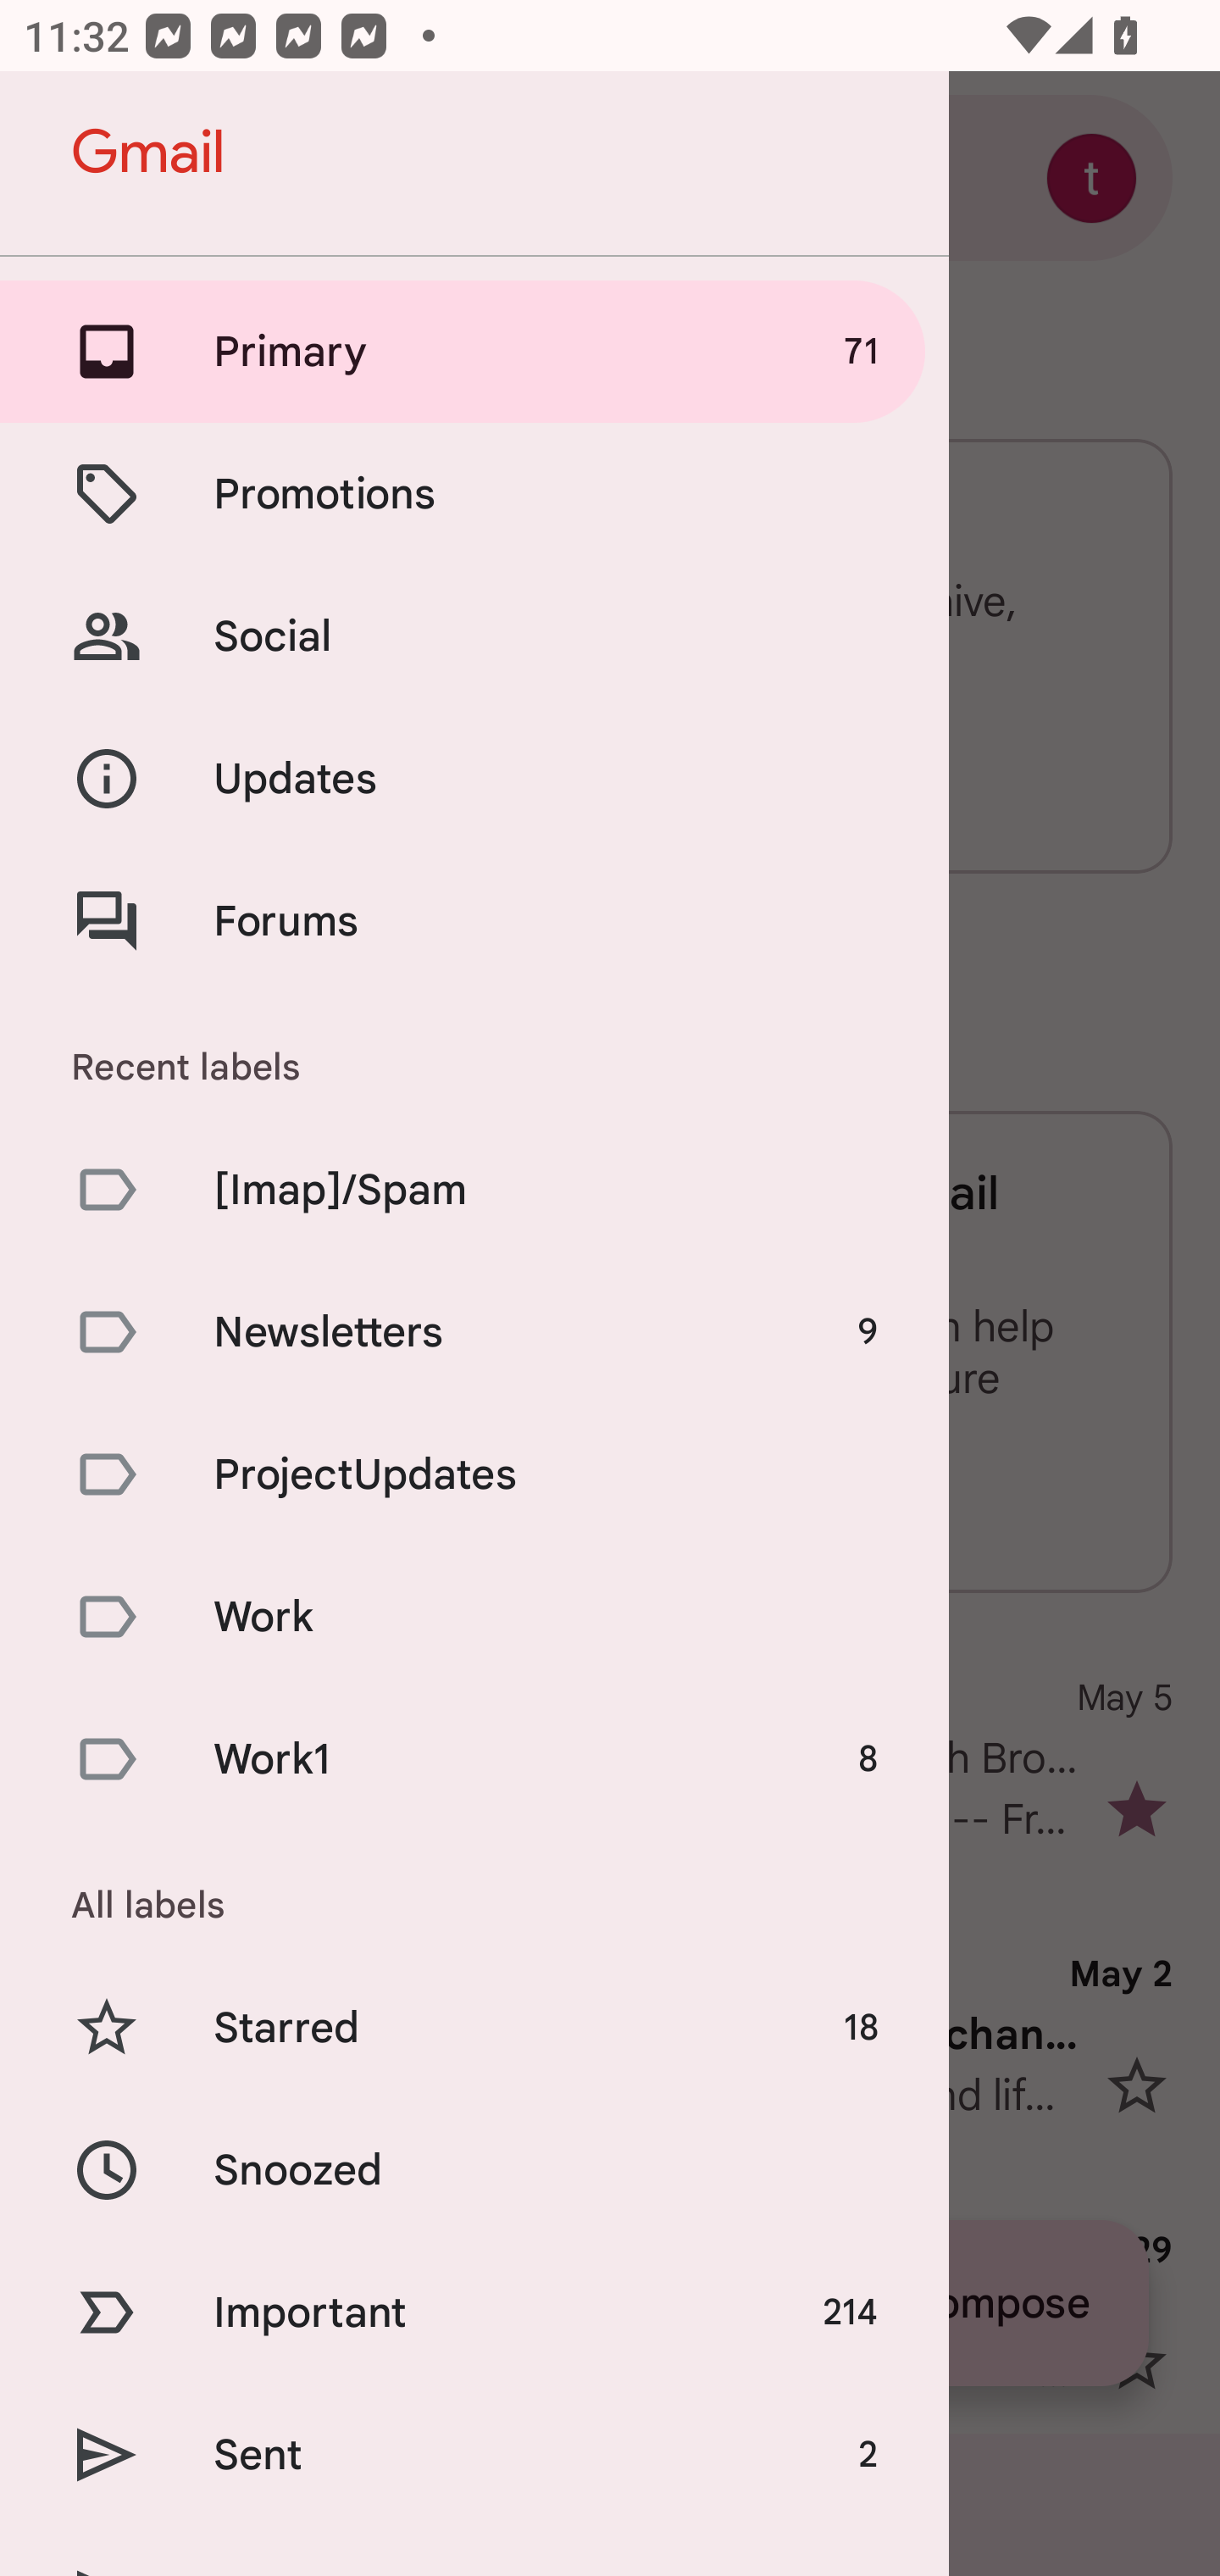 This screenshot has height=2576, width=1220. Describe the element at coordinates (474, 351) in the screenshot. I see `Primary 71` at that location.